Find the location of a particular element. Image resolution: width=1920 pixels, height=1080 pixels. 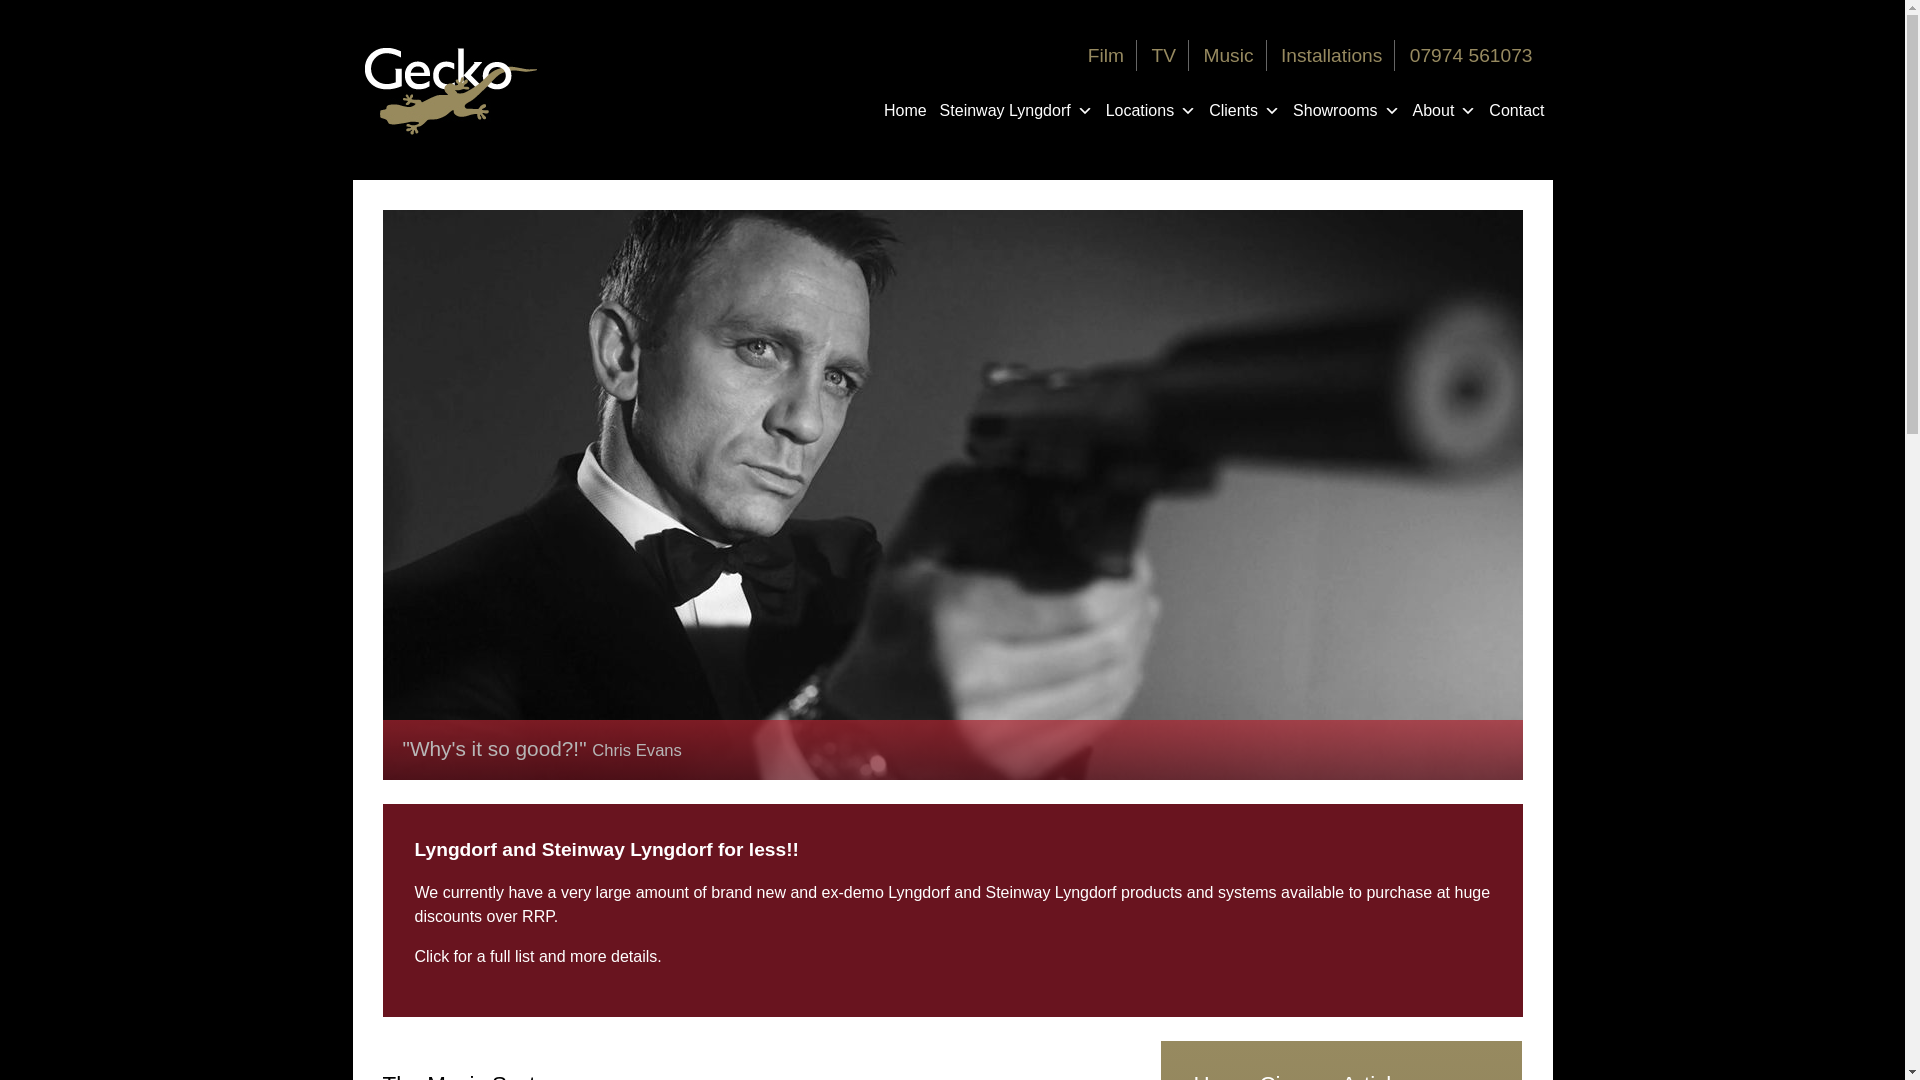

Locations is located at coordinates (1150, 110).